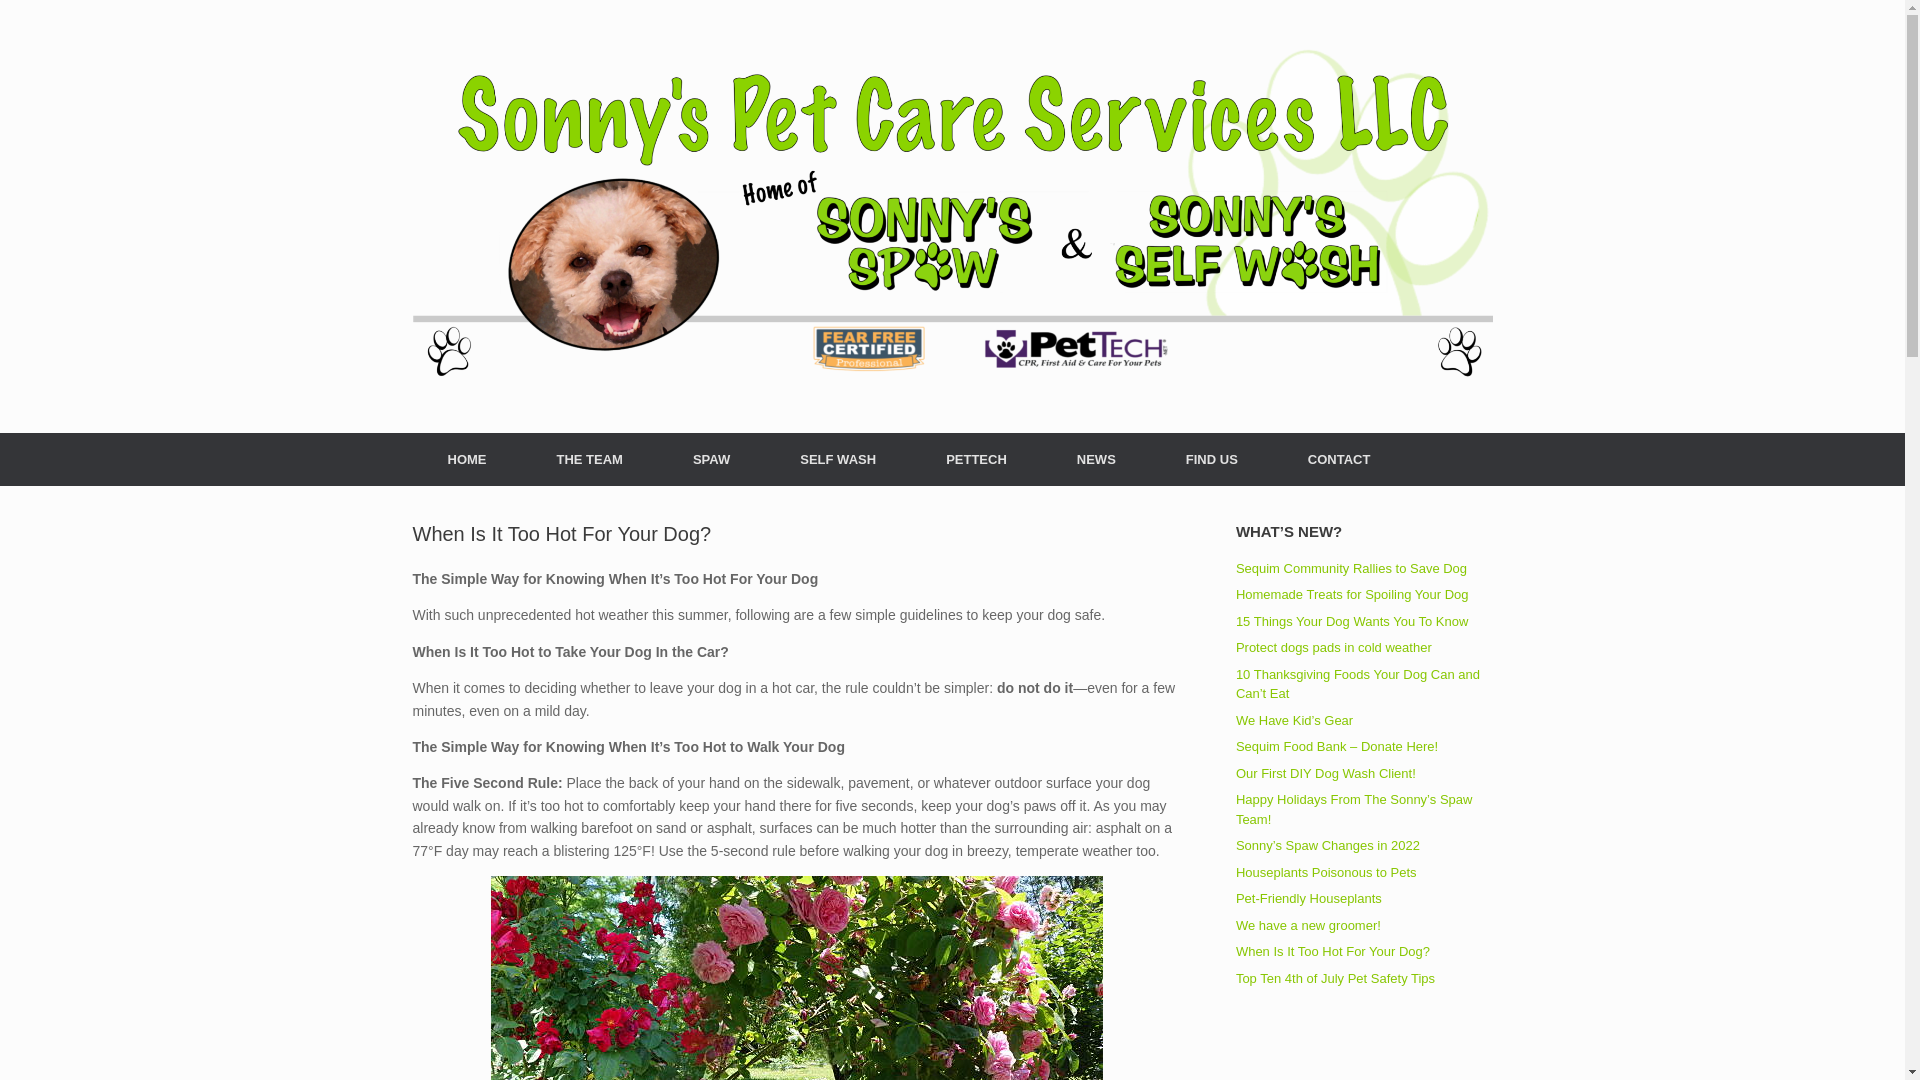 Image resolution: width=1920 pixels, height=1080 pixels. I want to click on Pet-Friendly Houseplants, so click(1309, 898).